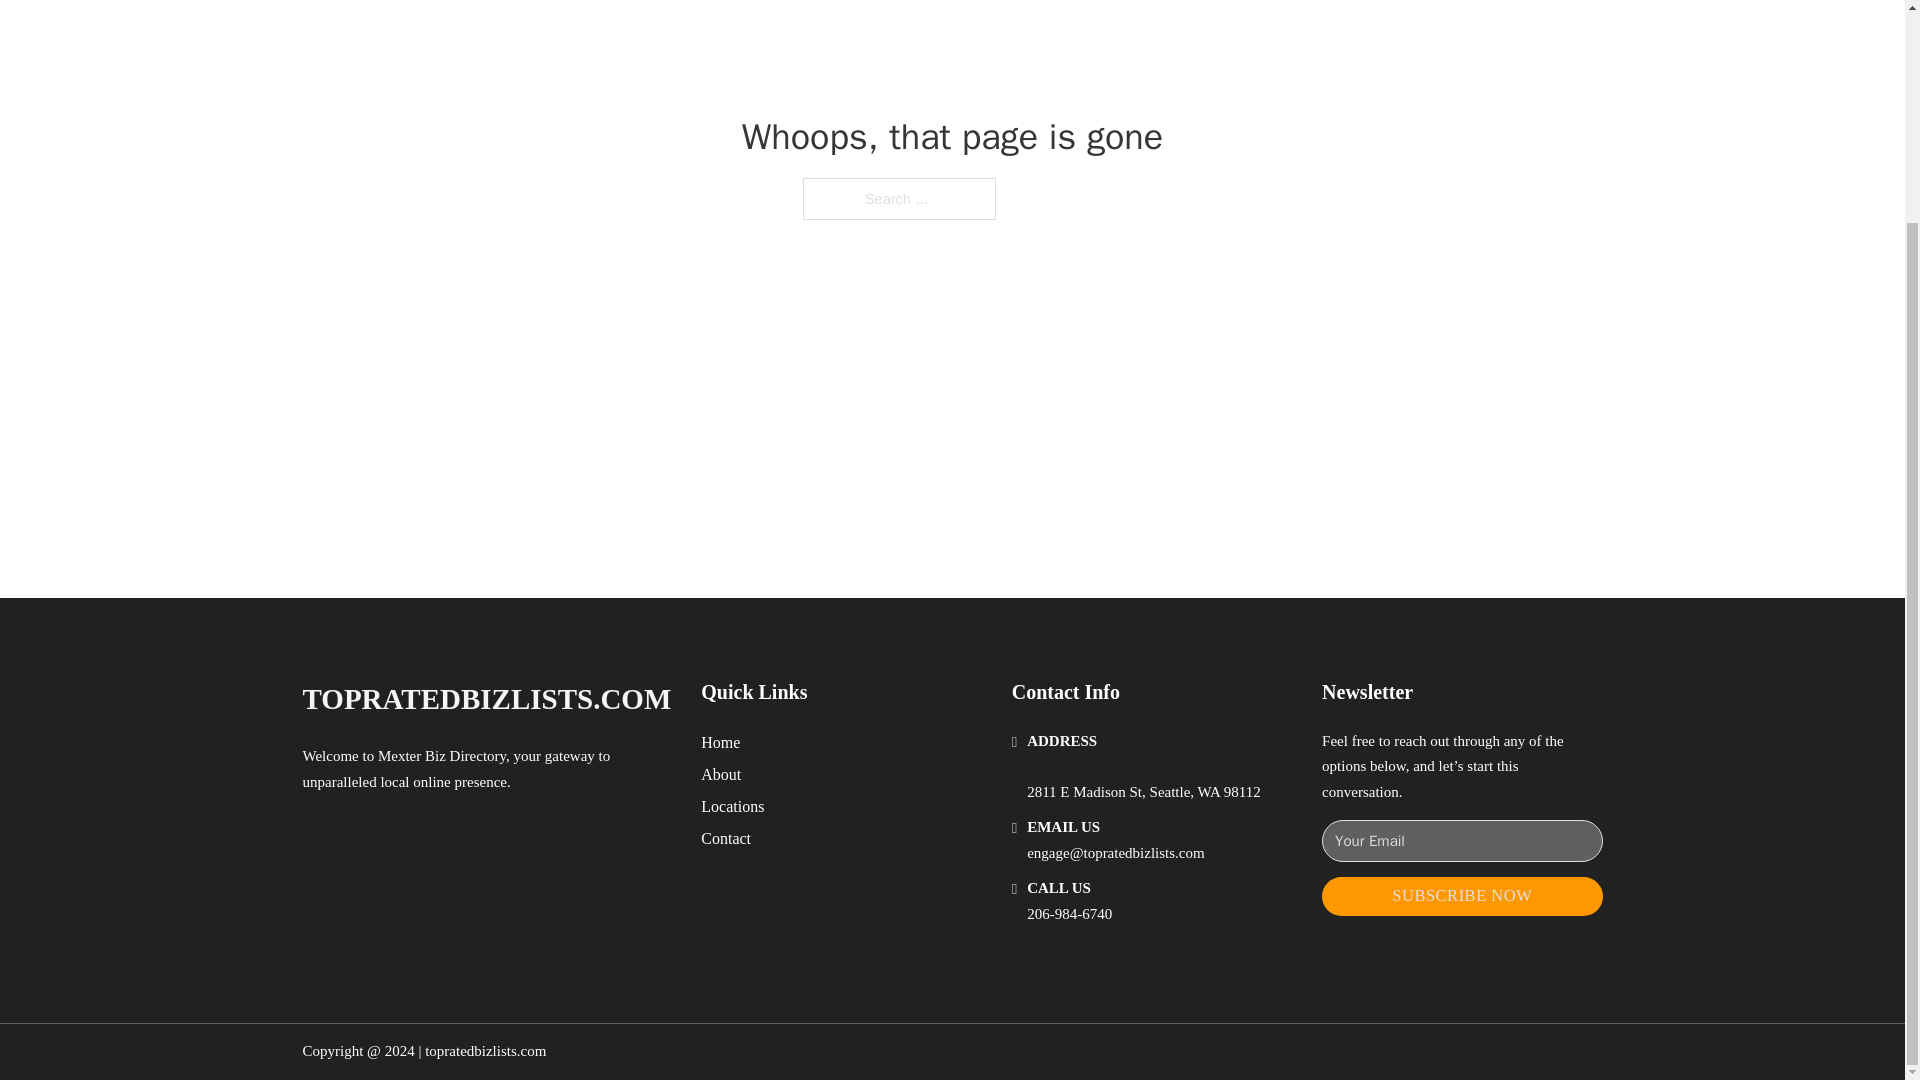 The image size is (1920, 1080). I want to click on Home, so click(720, 742).